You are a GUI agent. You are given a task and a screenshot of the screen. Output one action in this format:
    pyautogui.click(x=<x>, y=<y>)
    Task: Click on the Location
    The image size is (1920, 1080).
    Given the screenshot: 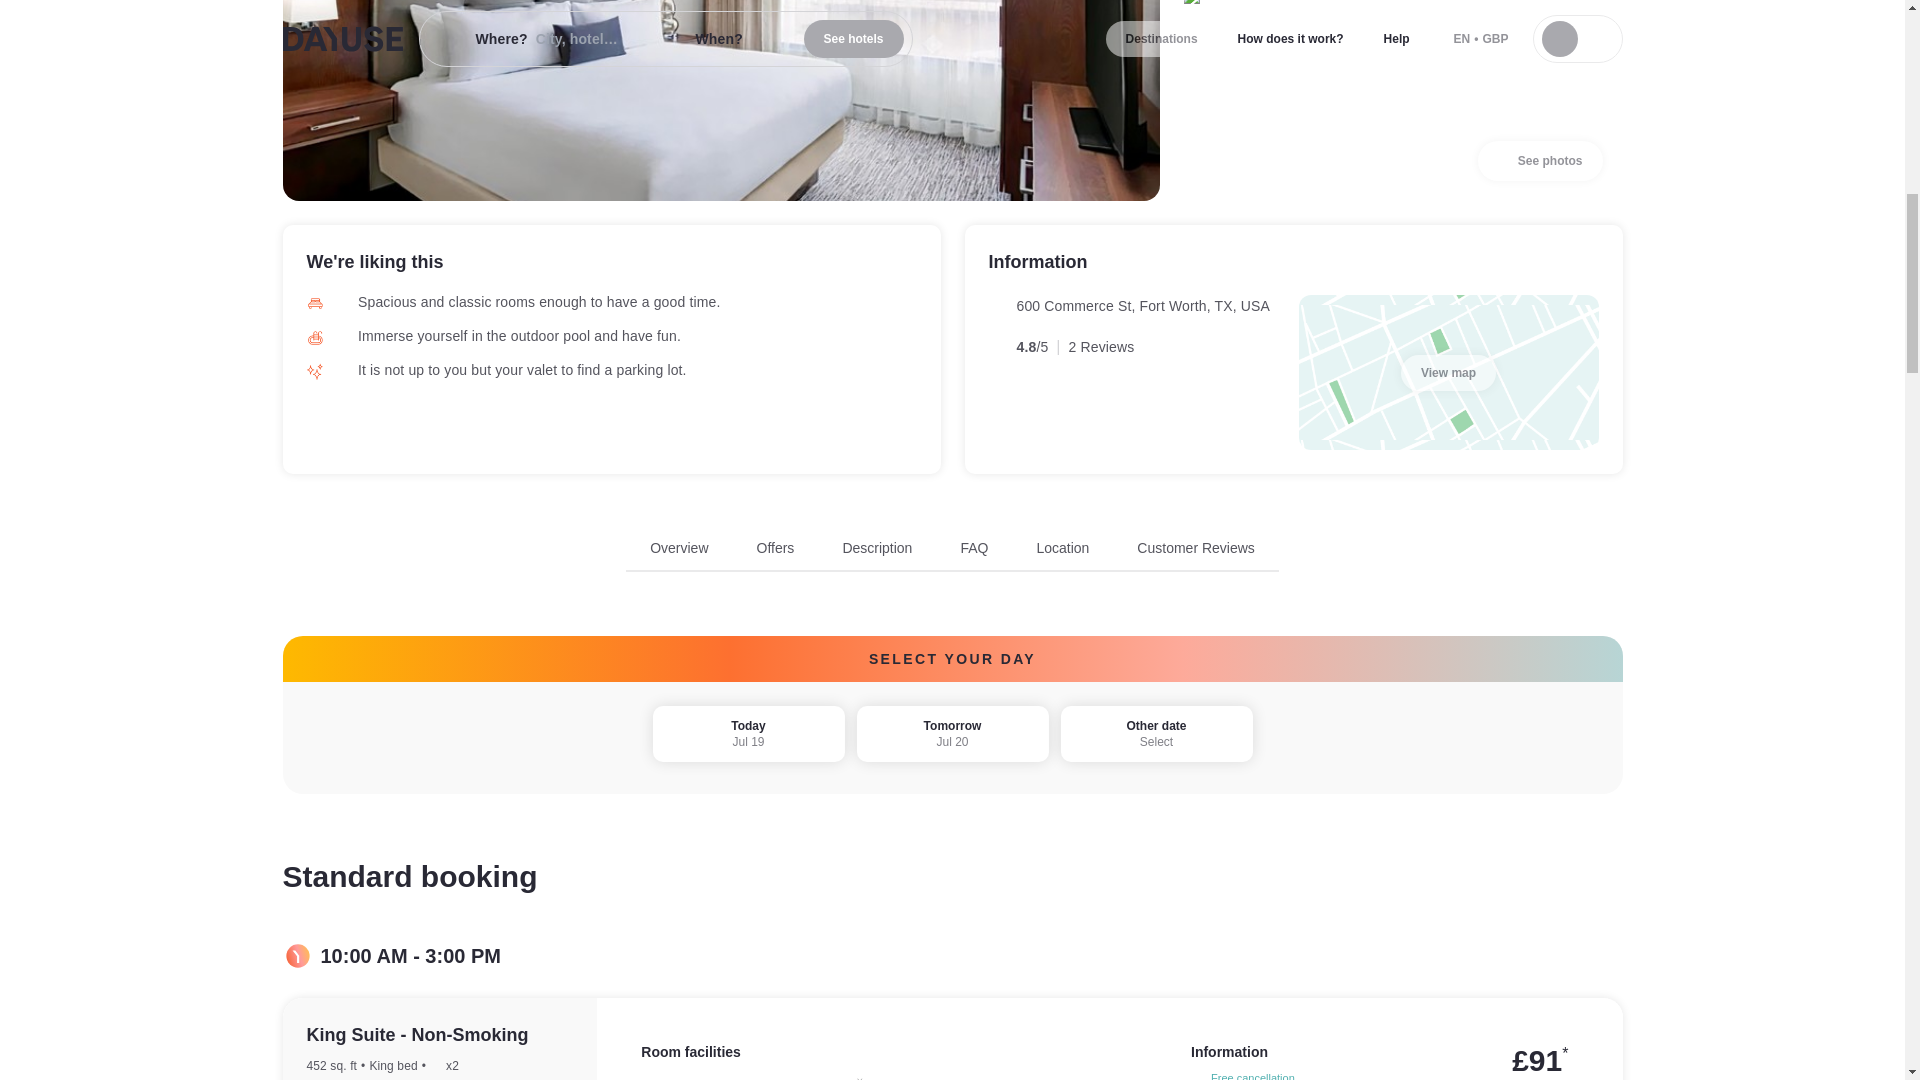 What is the action you would take?
    pyautogui.click(x=877, y=548)
    